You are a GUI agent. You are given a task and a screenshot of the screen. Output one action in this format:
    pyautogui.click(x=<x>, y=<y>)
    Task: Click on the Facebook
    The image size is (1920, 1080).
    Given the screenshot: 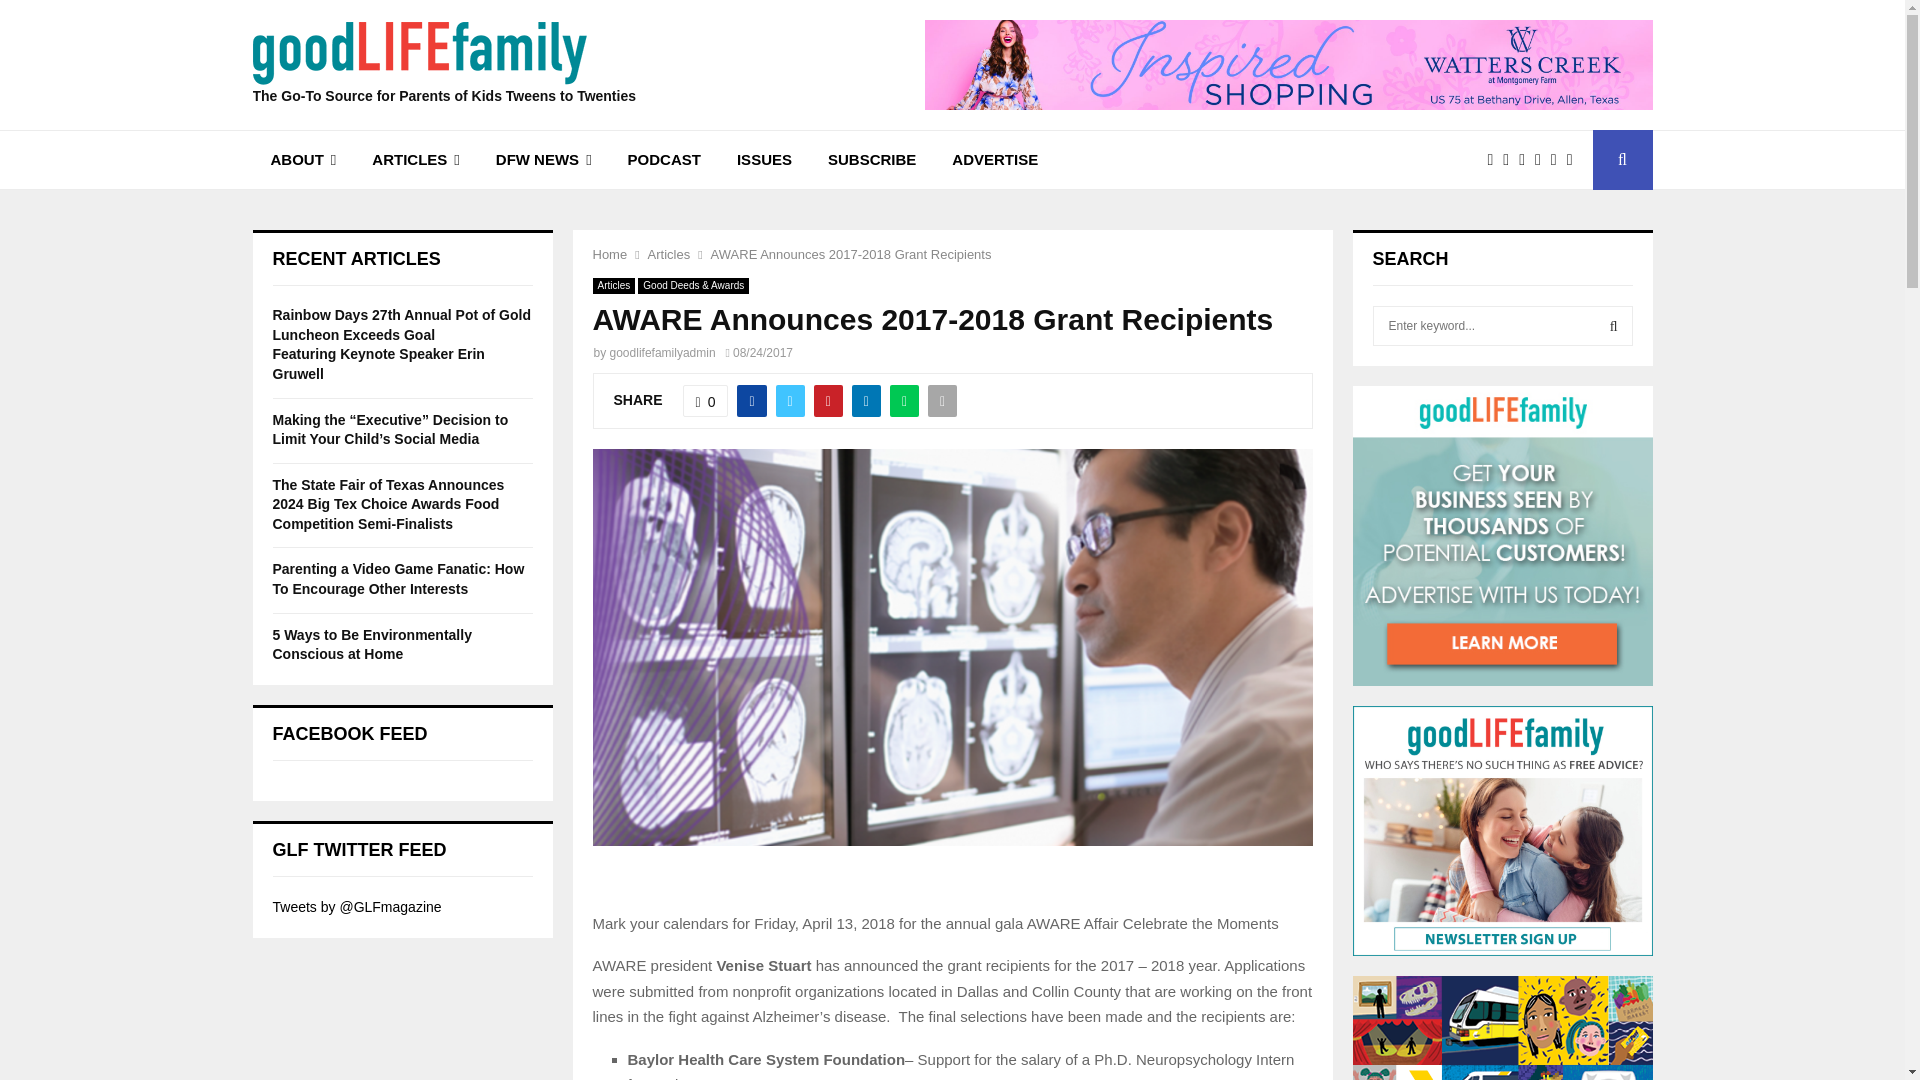 What is the action you would take?
    pyautogui.click(x=1494, y=159)
    